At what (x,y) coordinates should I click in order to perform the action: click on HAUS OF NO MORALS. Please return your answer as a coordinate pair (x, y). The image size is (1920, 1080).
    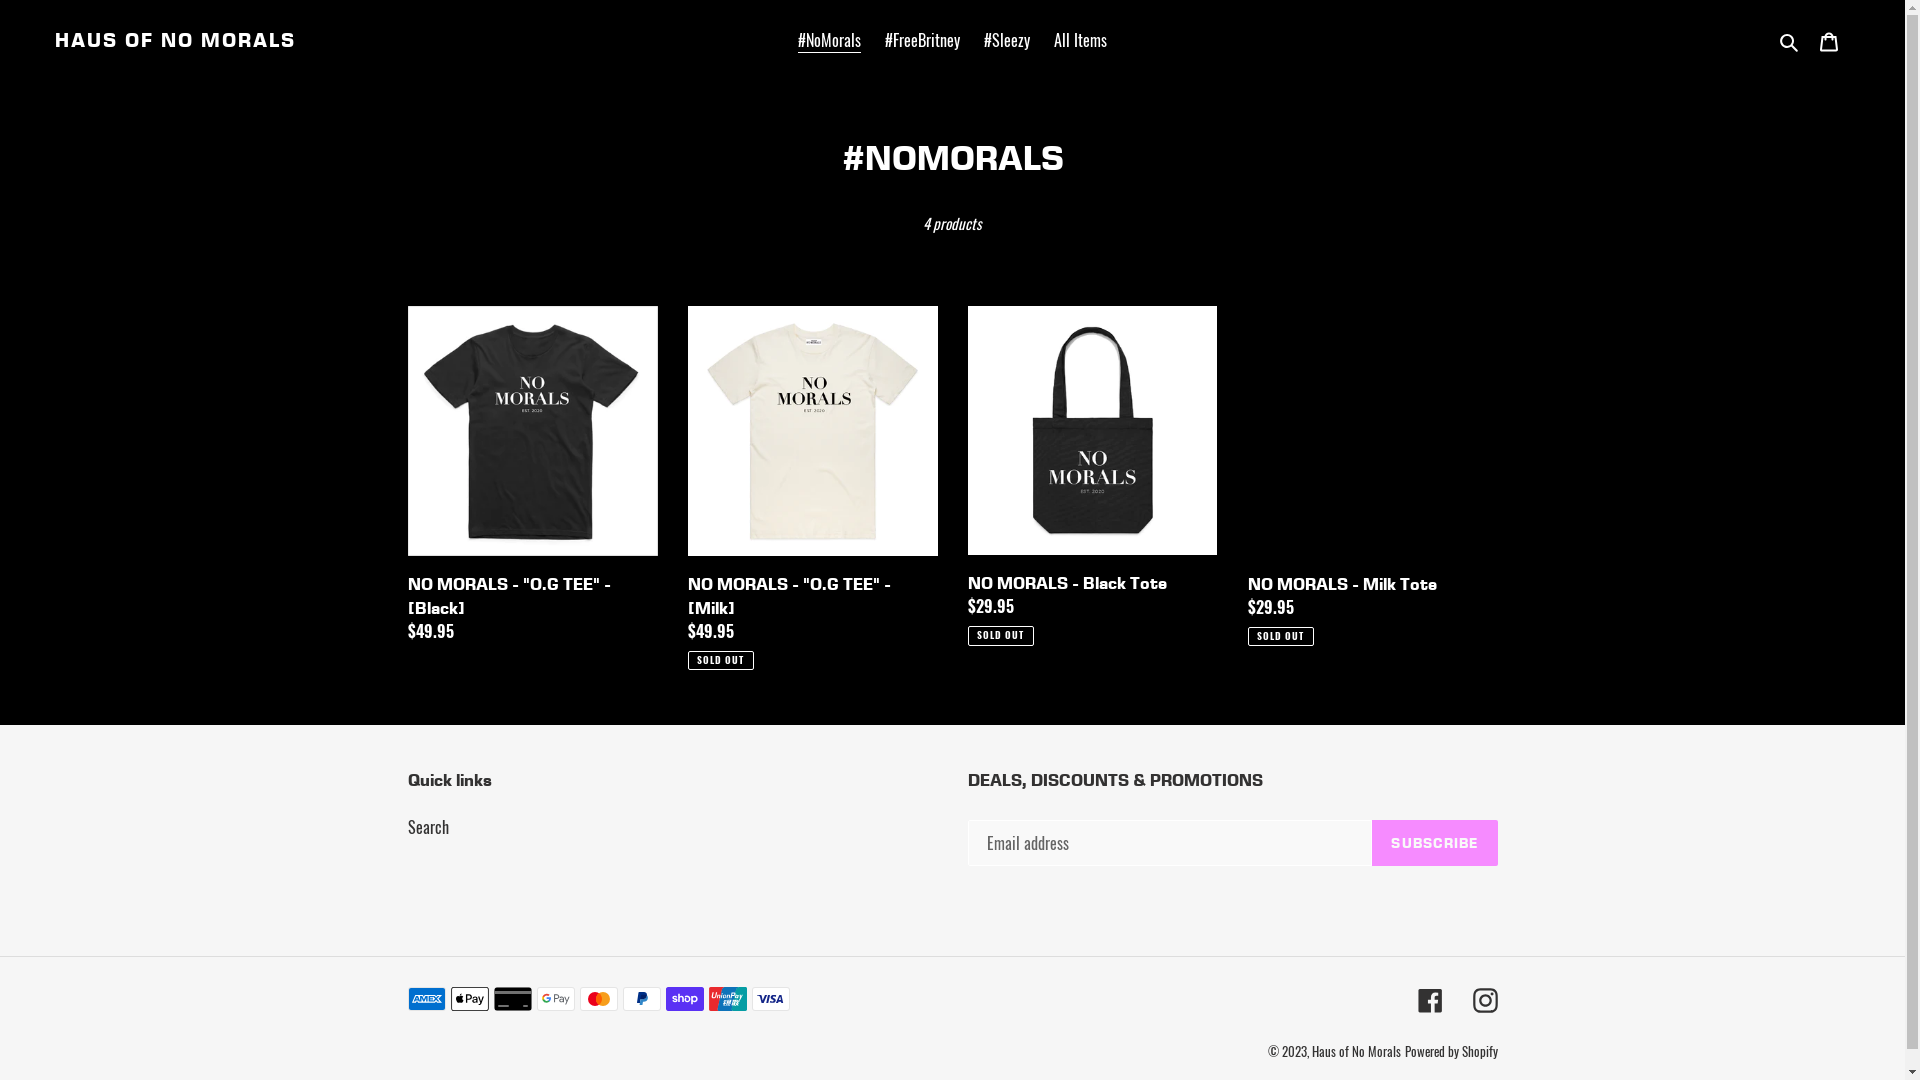
    Looking at the image, I should click on (176, 40).